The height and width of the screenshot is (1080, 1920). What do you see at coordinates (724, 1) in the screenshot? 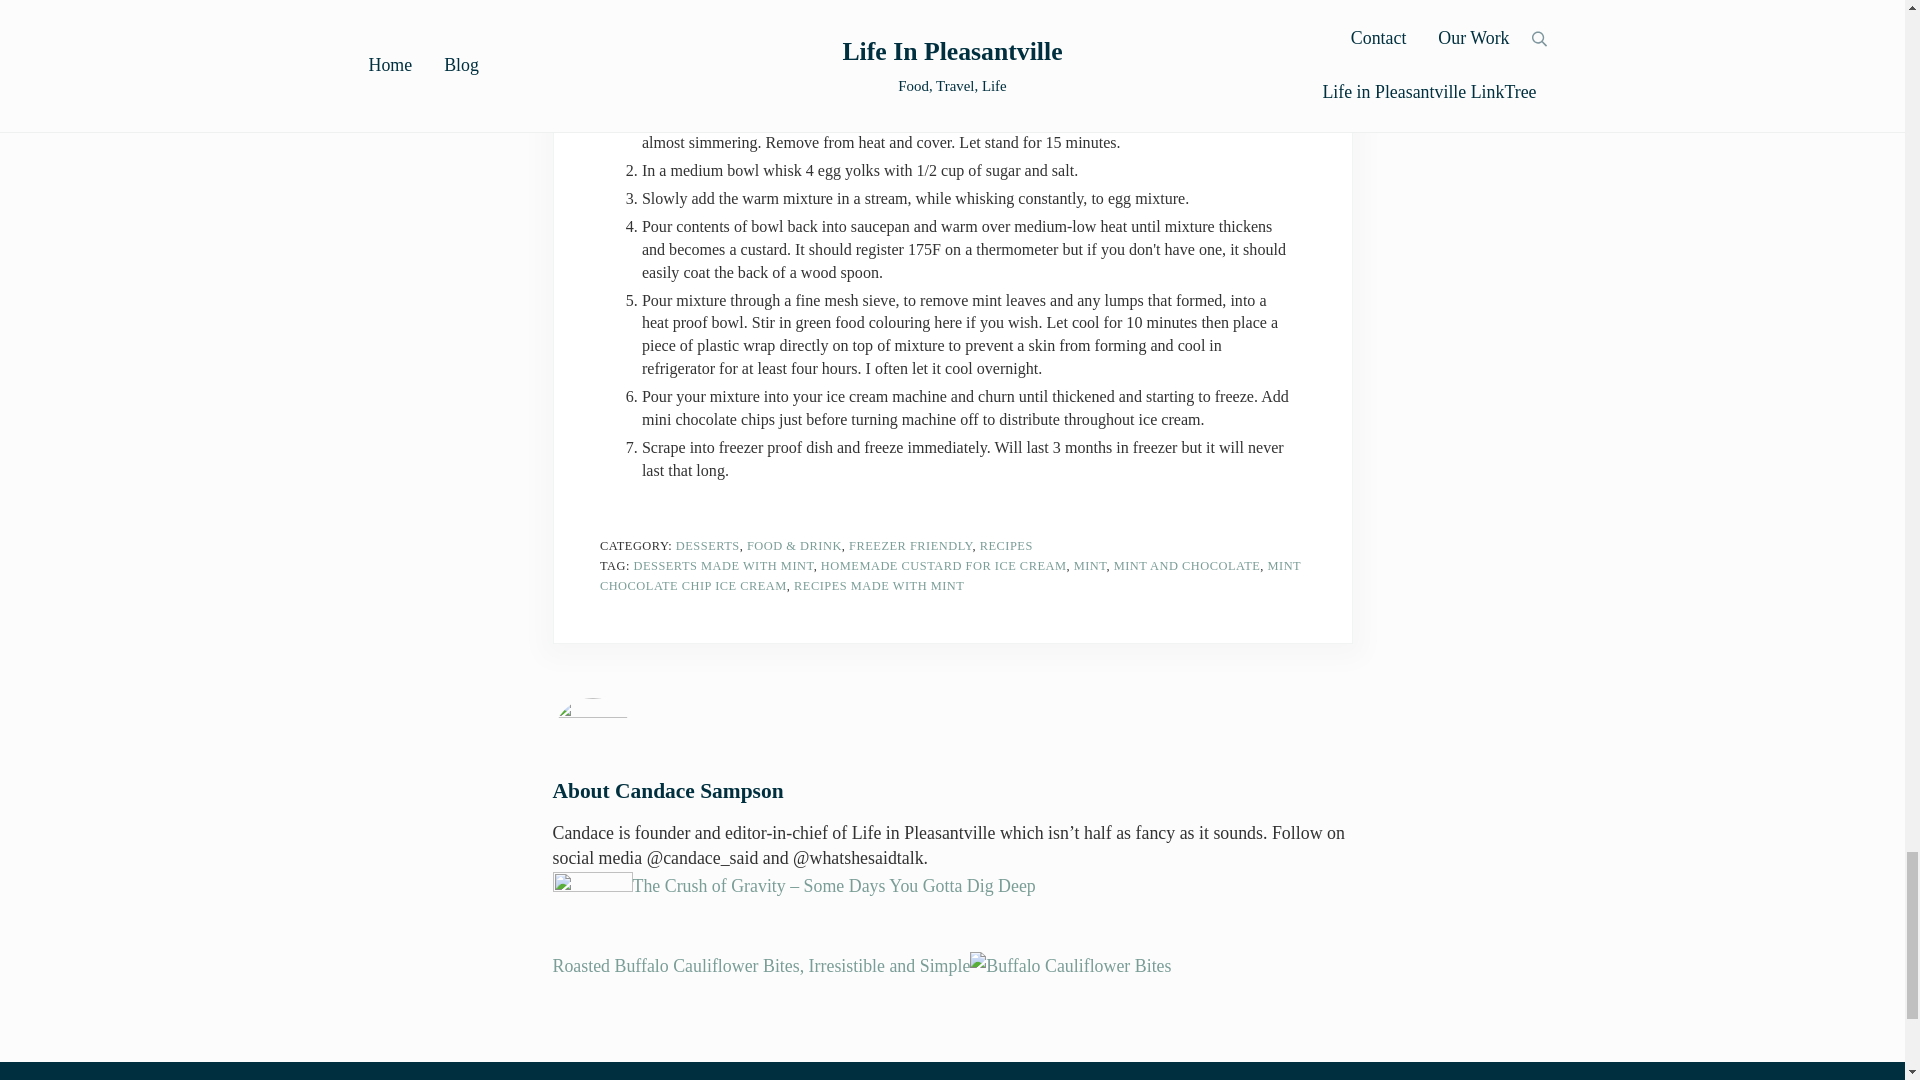
I see `kosher salt` at bounding box center [724, 1].